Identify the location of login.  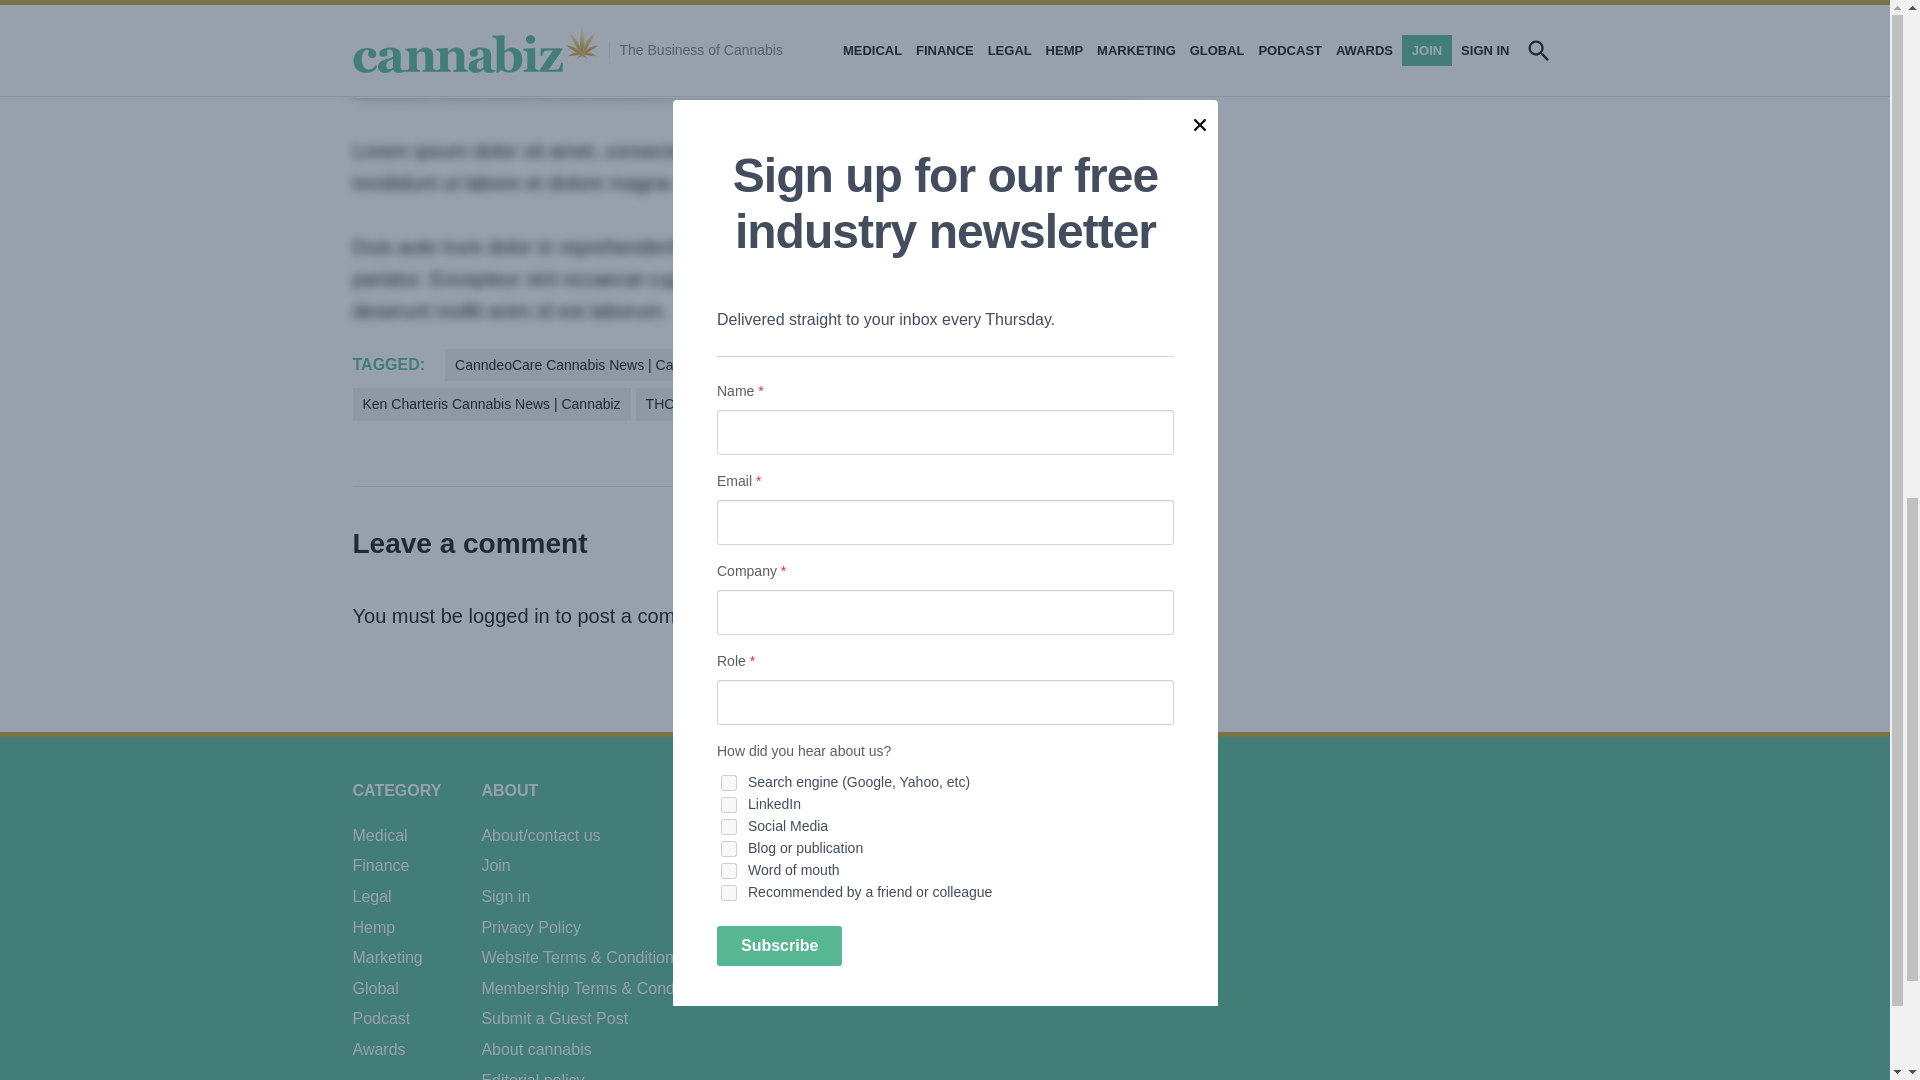
(794, 46).